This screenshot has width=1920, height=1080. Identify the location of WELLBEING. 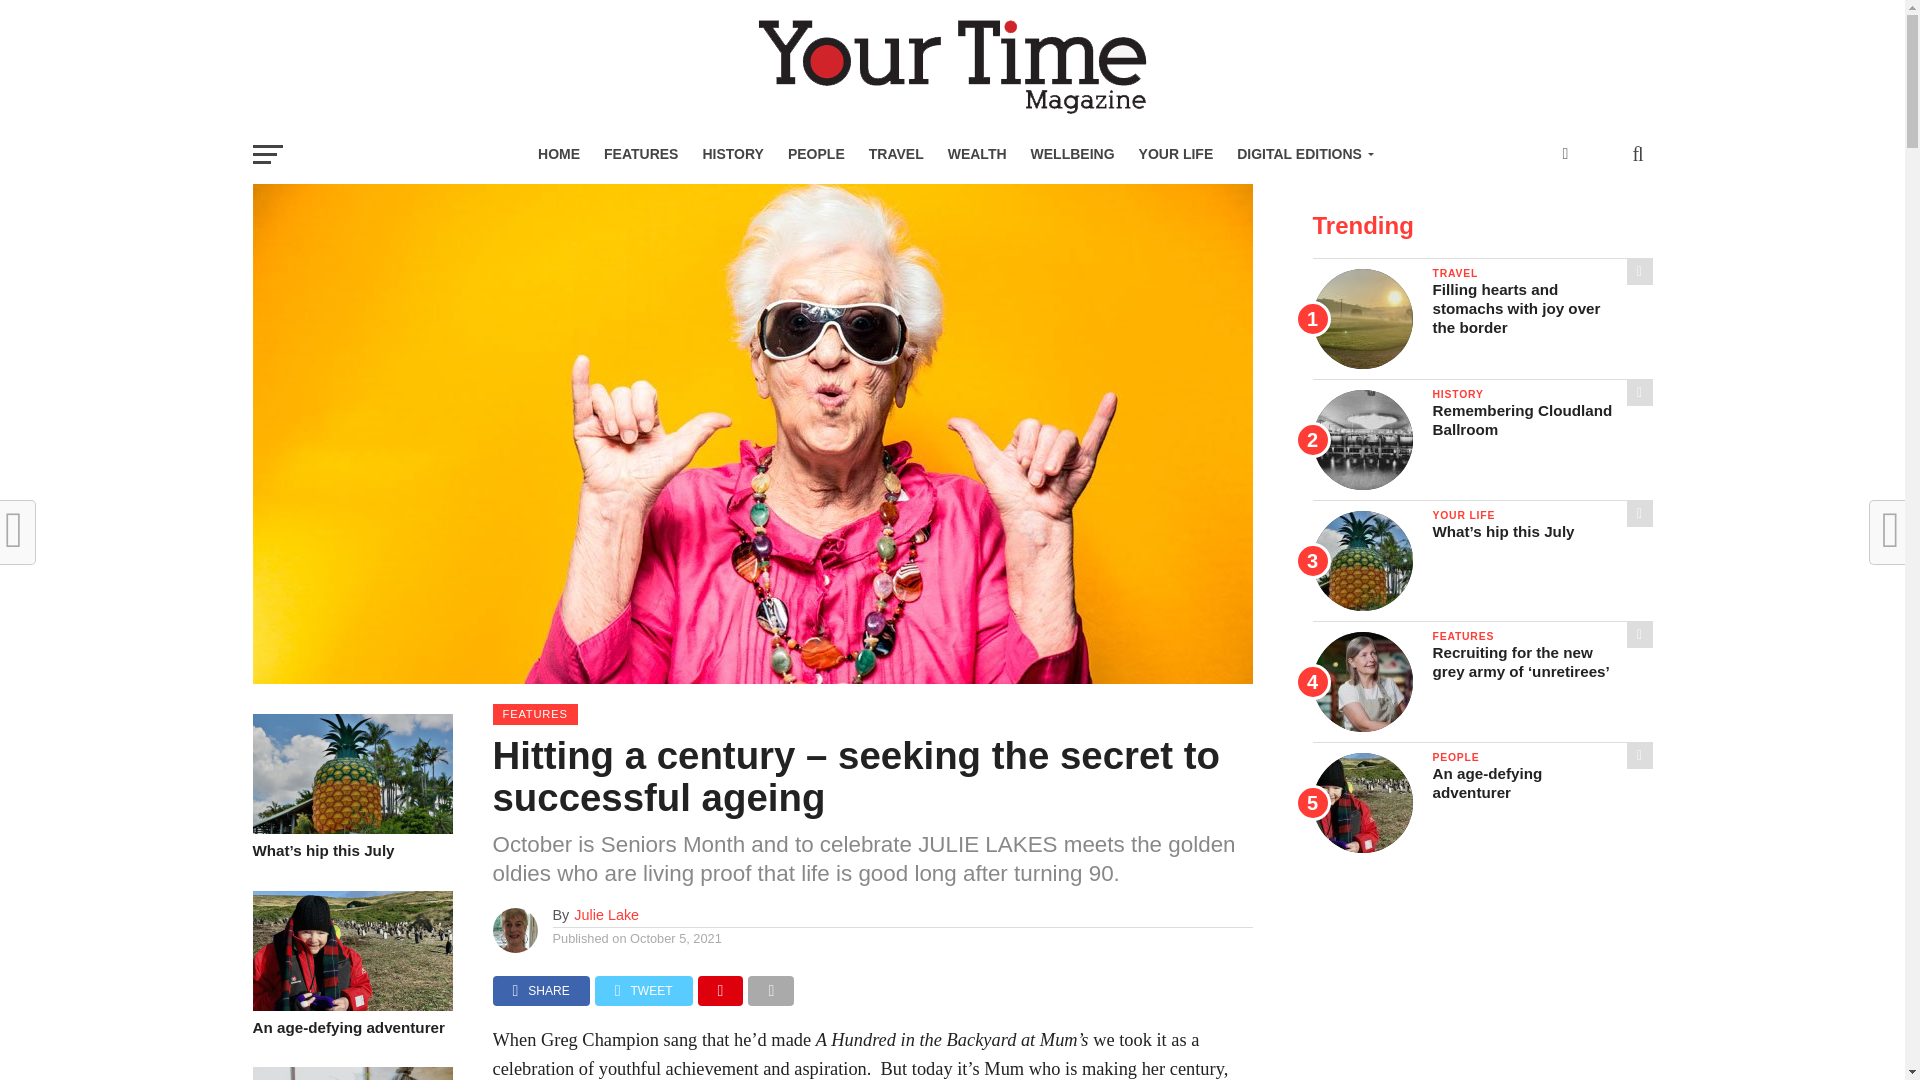
(1073, 154).